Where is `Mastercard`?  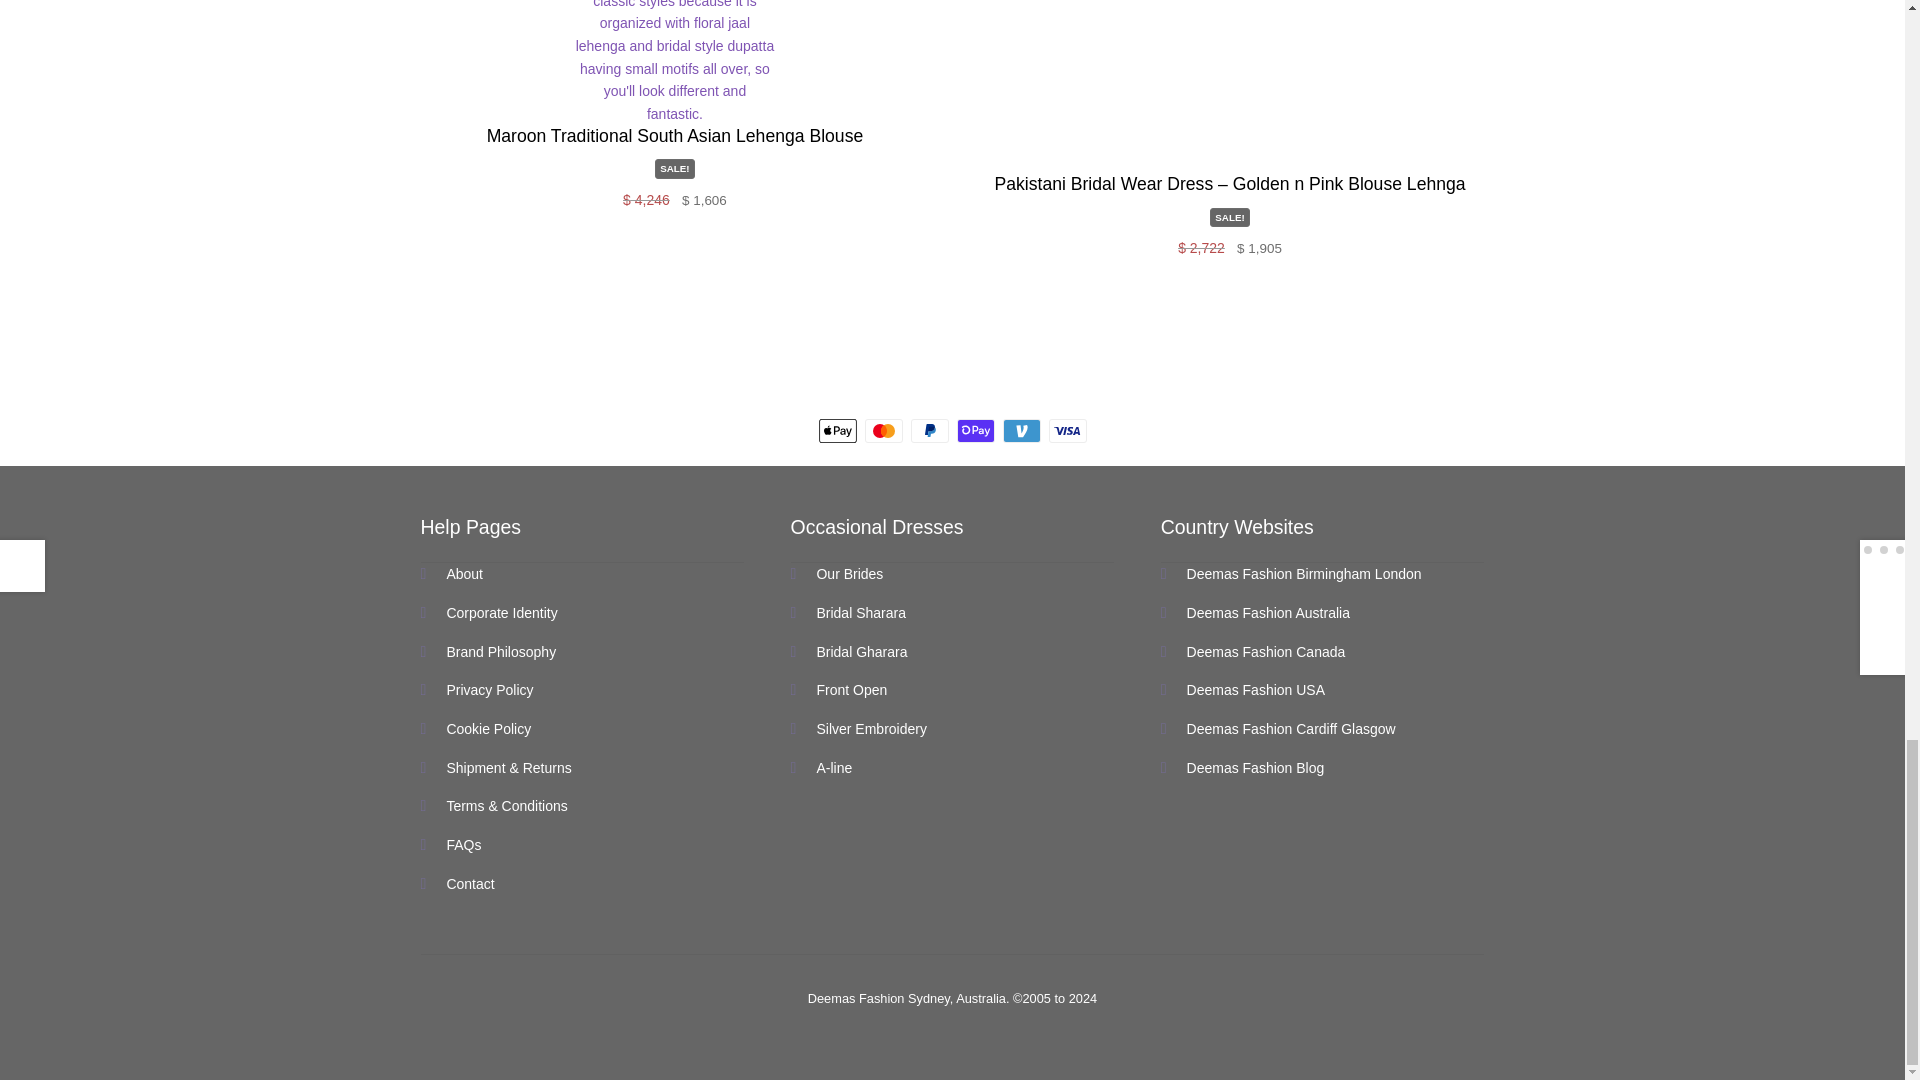 Mastercard is located at coordinates (883, 430).